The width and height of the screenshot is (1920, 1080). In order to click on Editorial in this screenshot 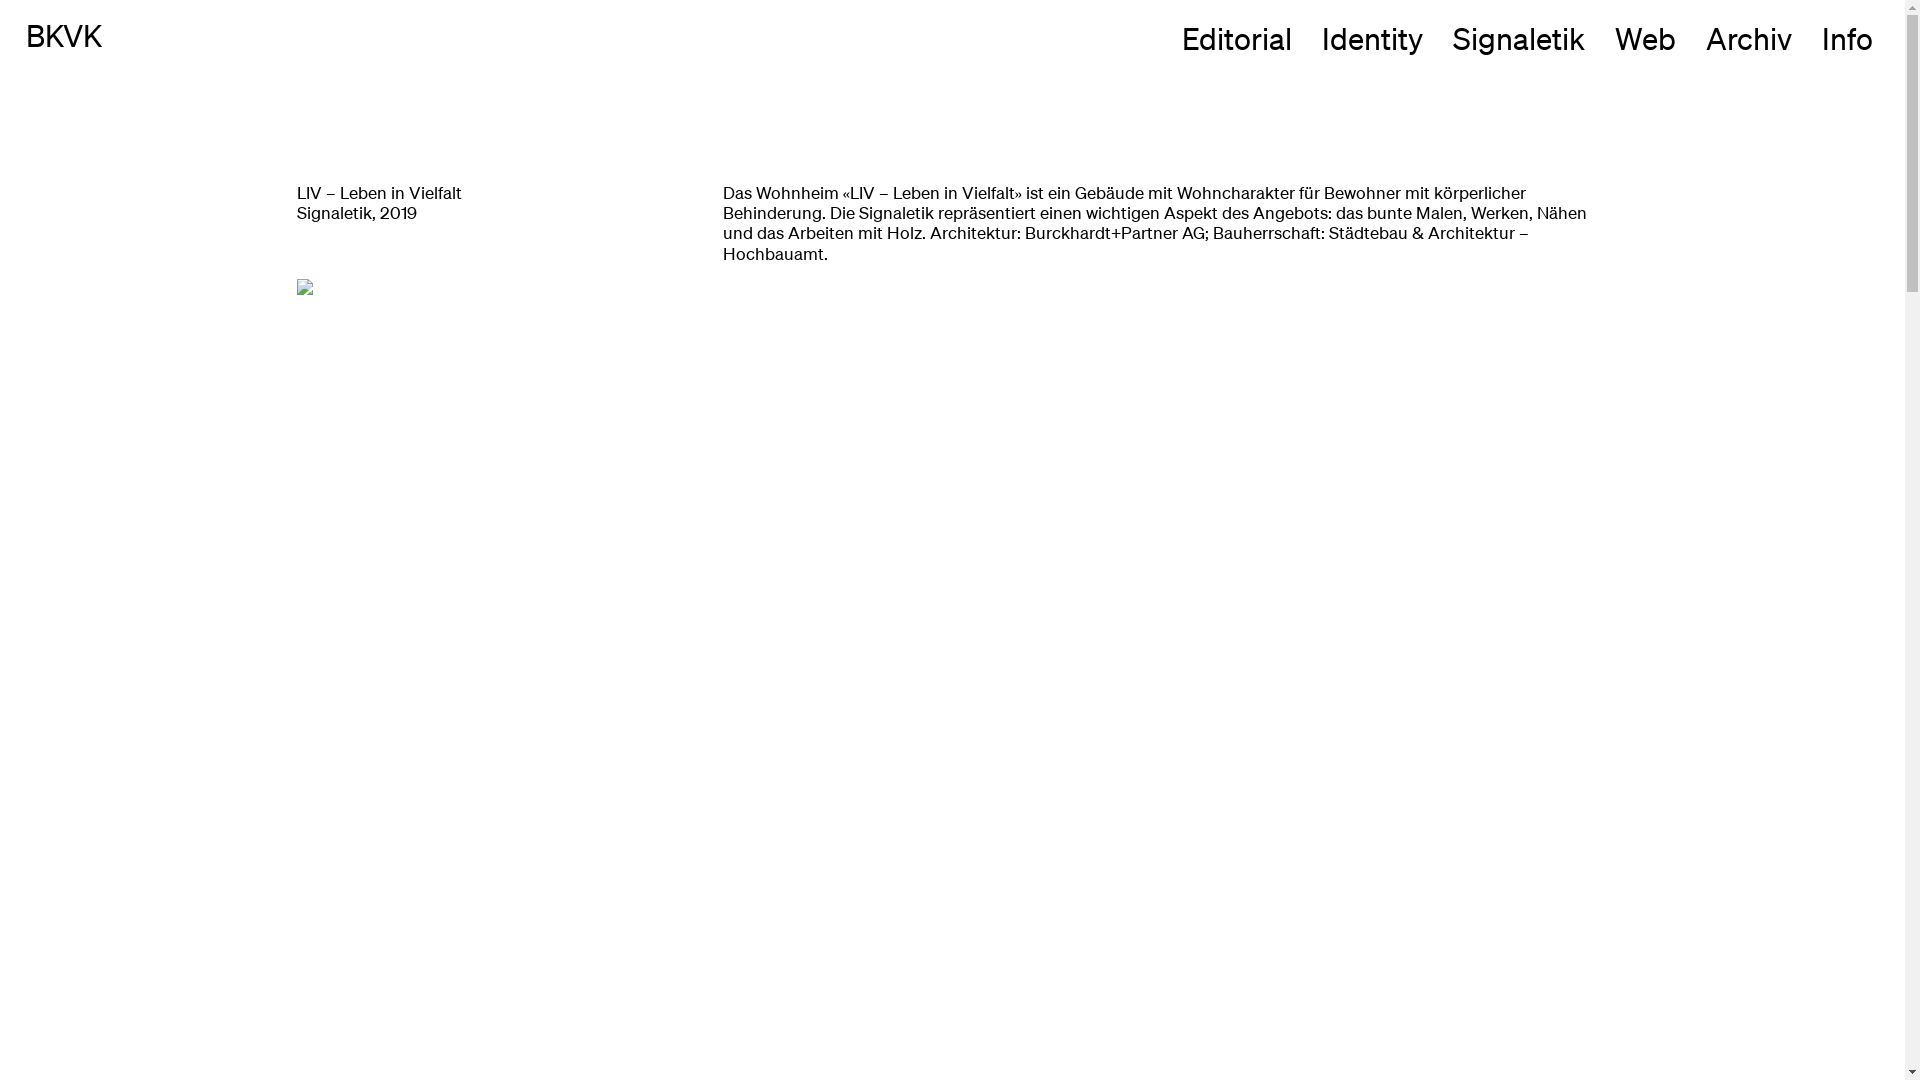, I will do `click(1237, 38)`.